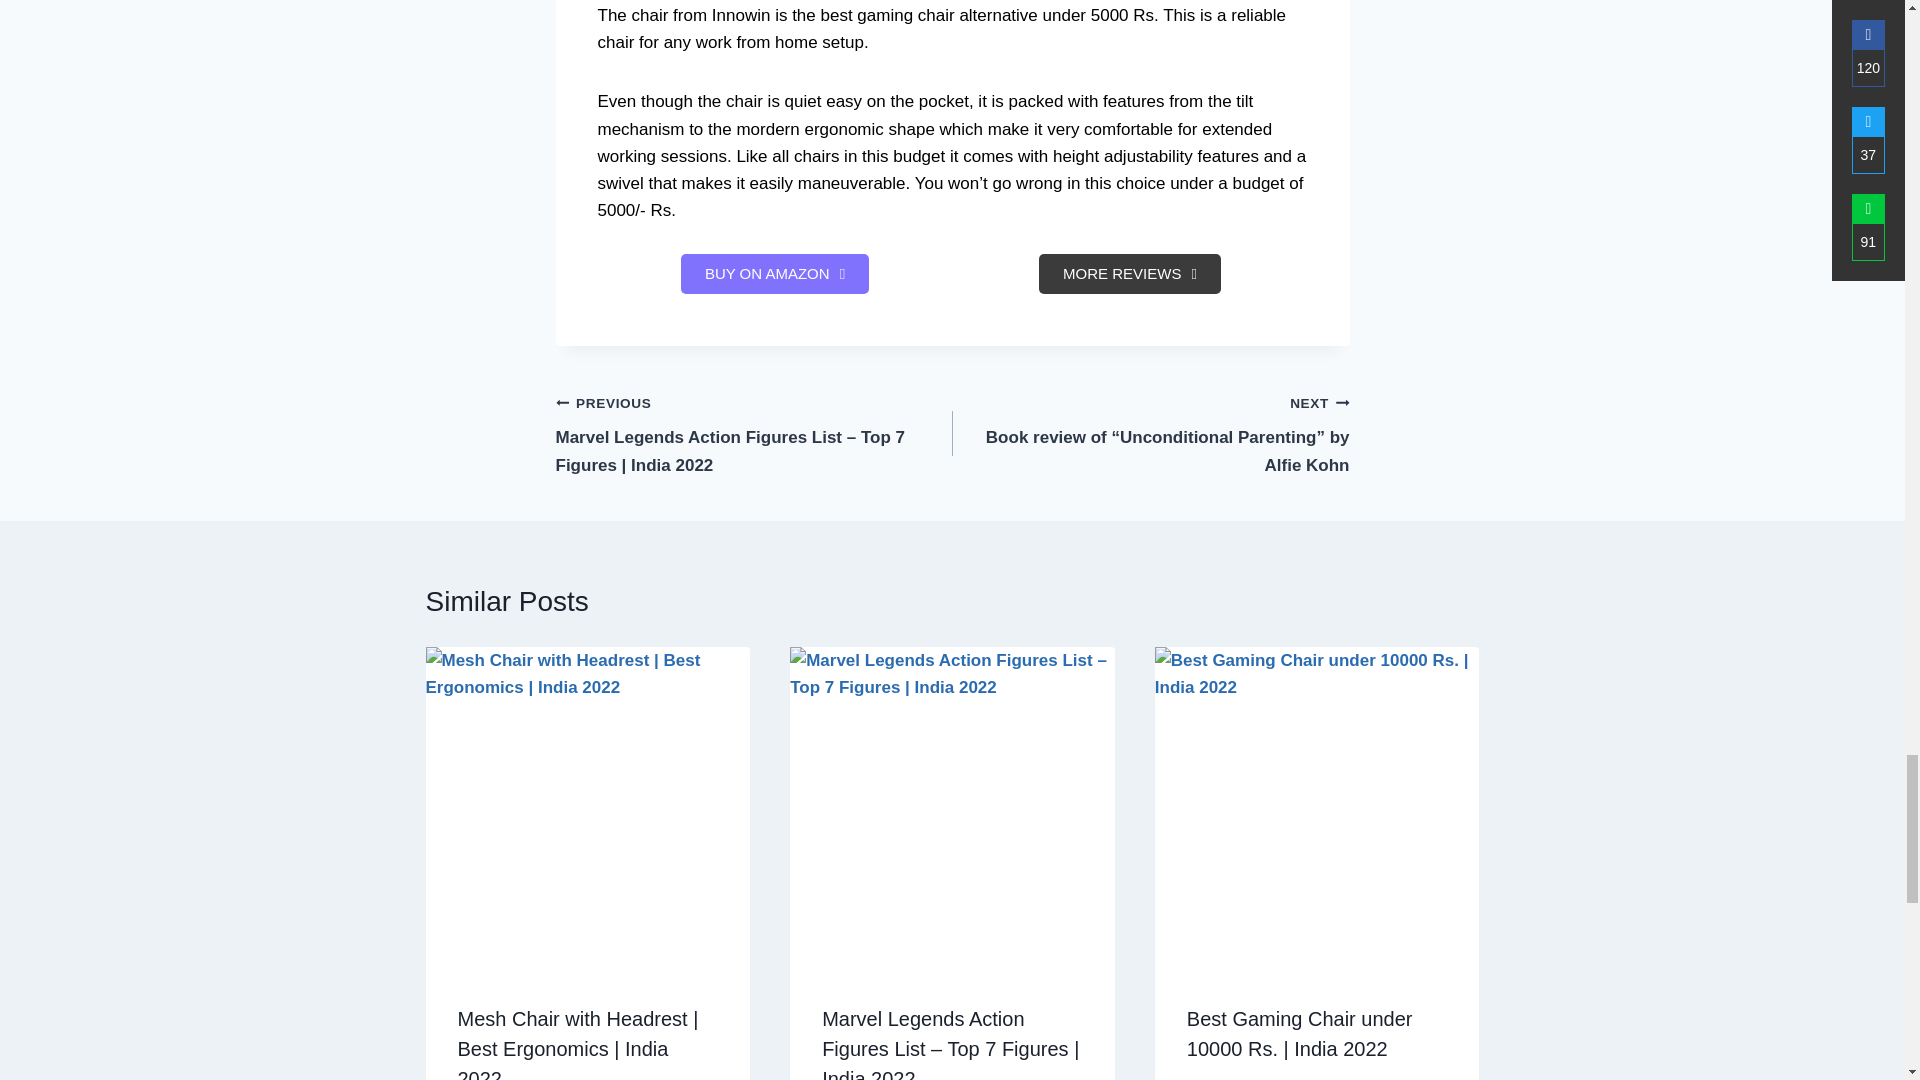 This screenshot has height=1080, width=1920. Describe the element at coordinates (1130, 273) in the screenshot. I see `MORE REVIEWS` at that location.